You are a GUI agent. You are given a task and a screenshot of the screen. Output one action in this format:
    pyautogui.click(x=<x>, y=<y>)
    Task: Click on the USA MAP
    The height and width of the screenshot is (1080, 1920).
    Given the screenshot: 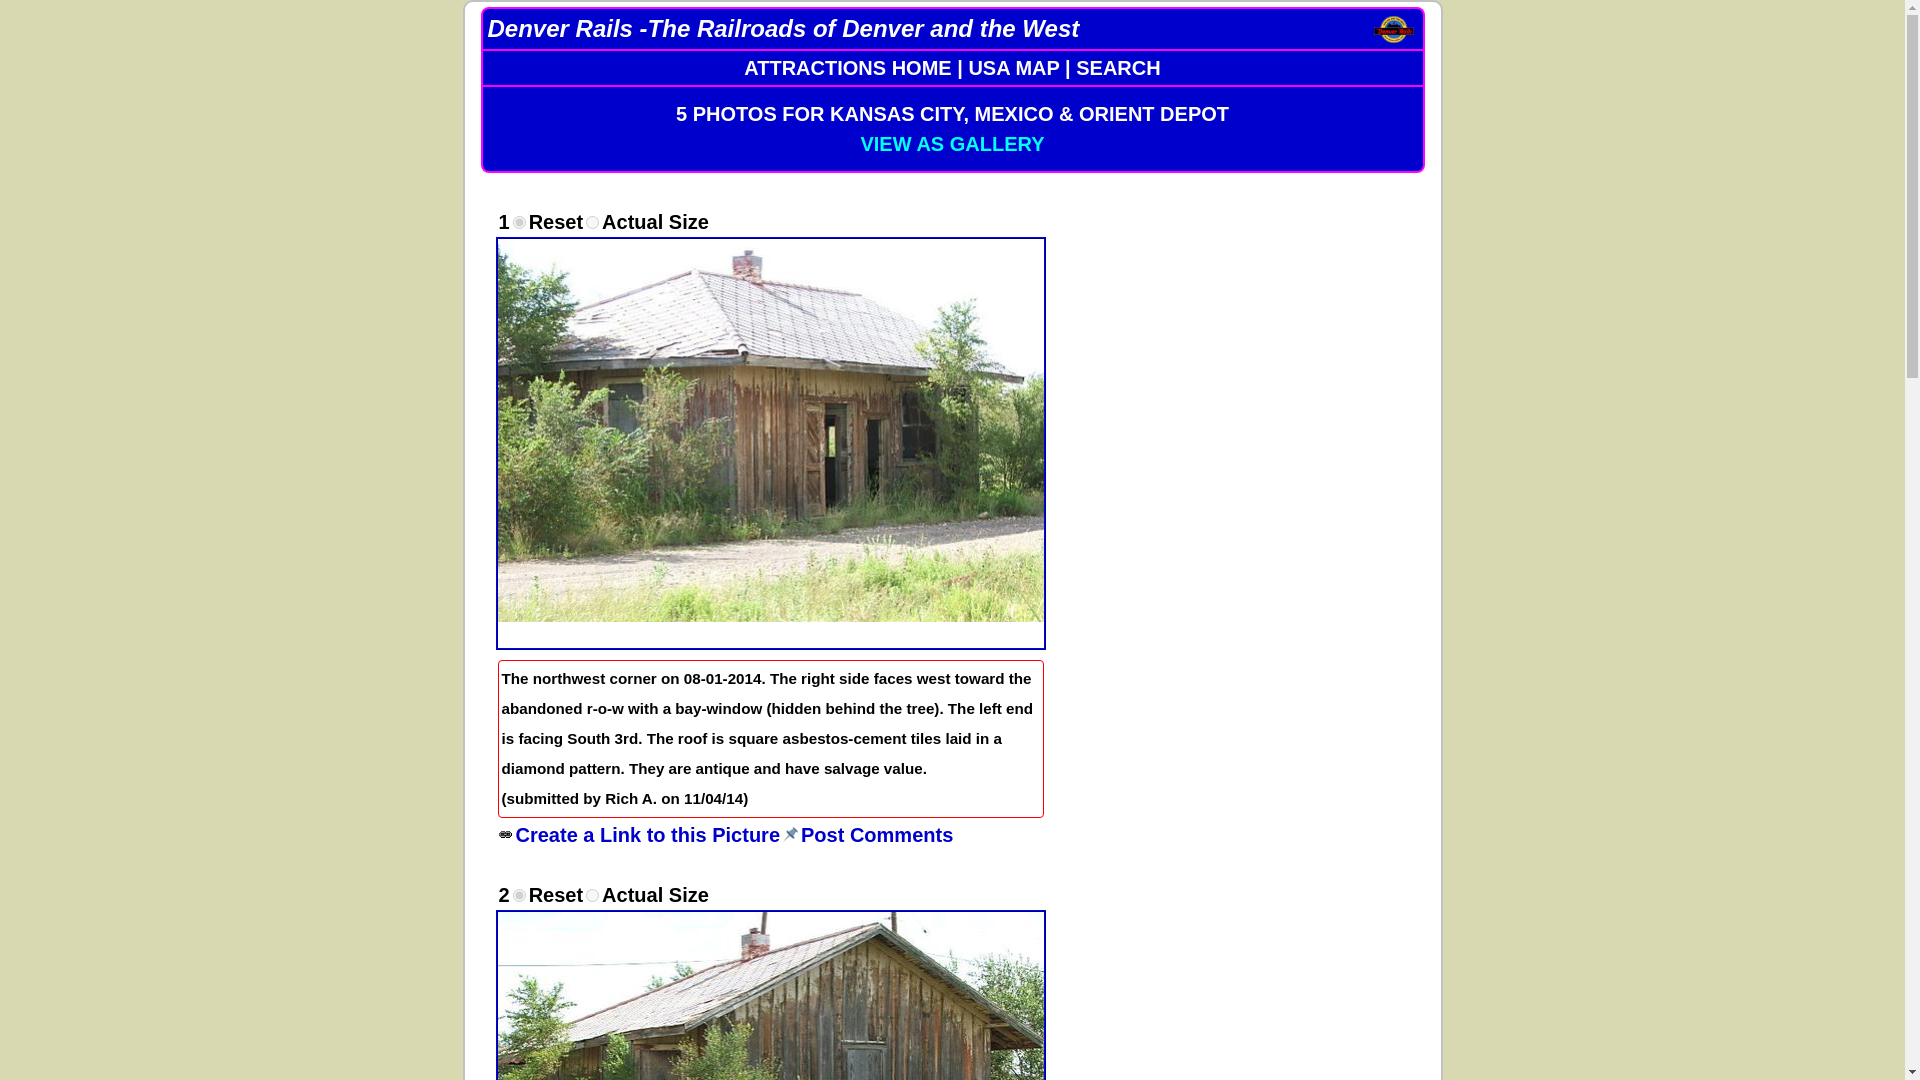 What is the action you would take?
    pyautogui.click(x=1013, y=68)
    